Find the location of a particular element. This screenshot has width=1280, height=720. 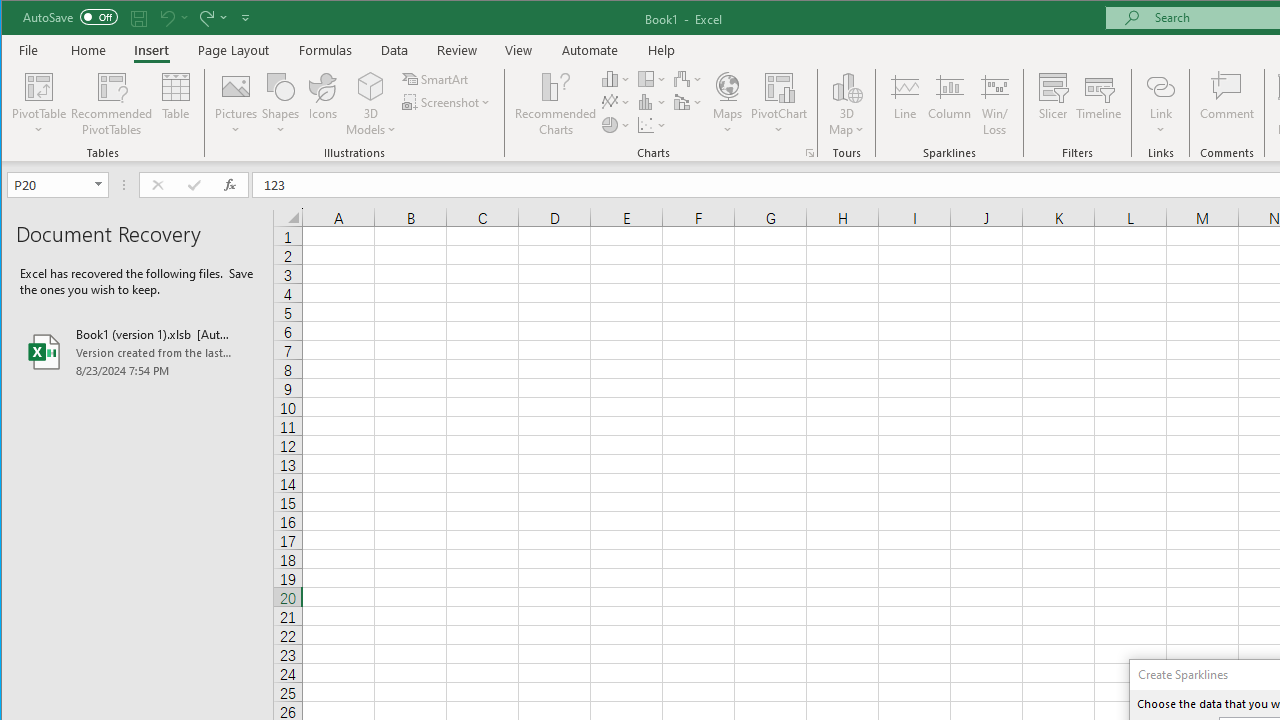

Insert Statistic Chart is located at coordinates (652, 102).